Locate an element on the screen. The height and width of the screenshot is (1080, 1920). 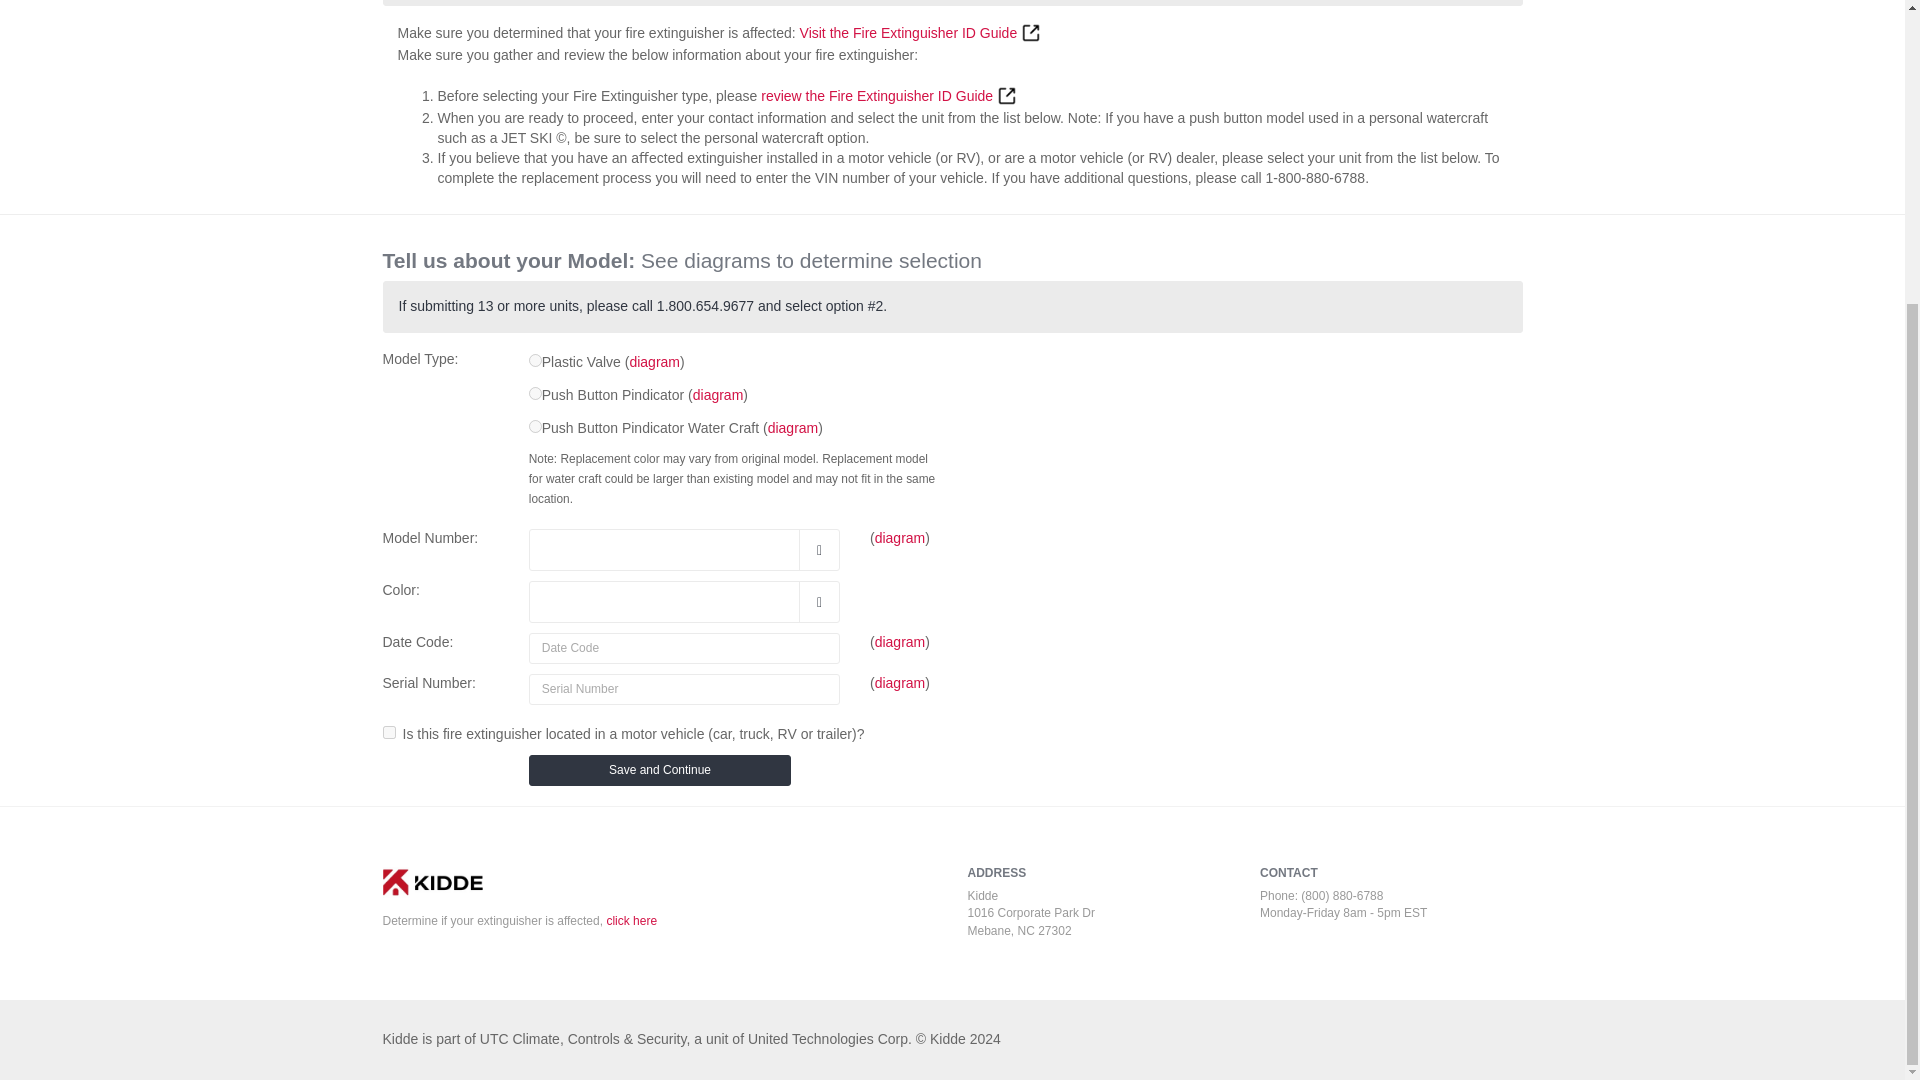
click here is located at coordinates (631, 920).